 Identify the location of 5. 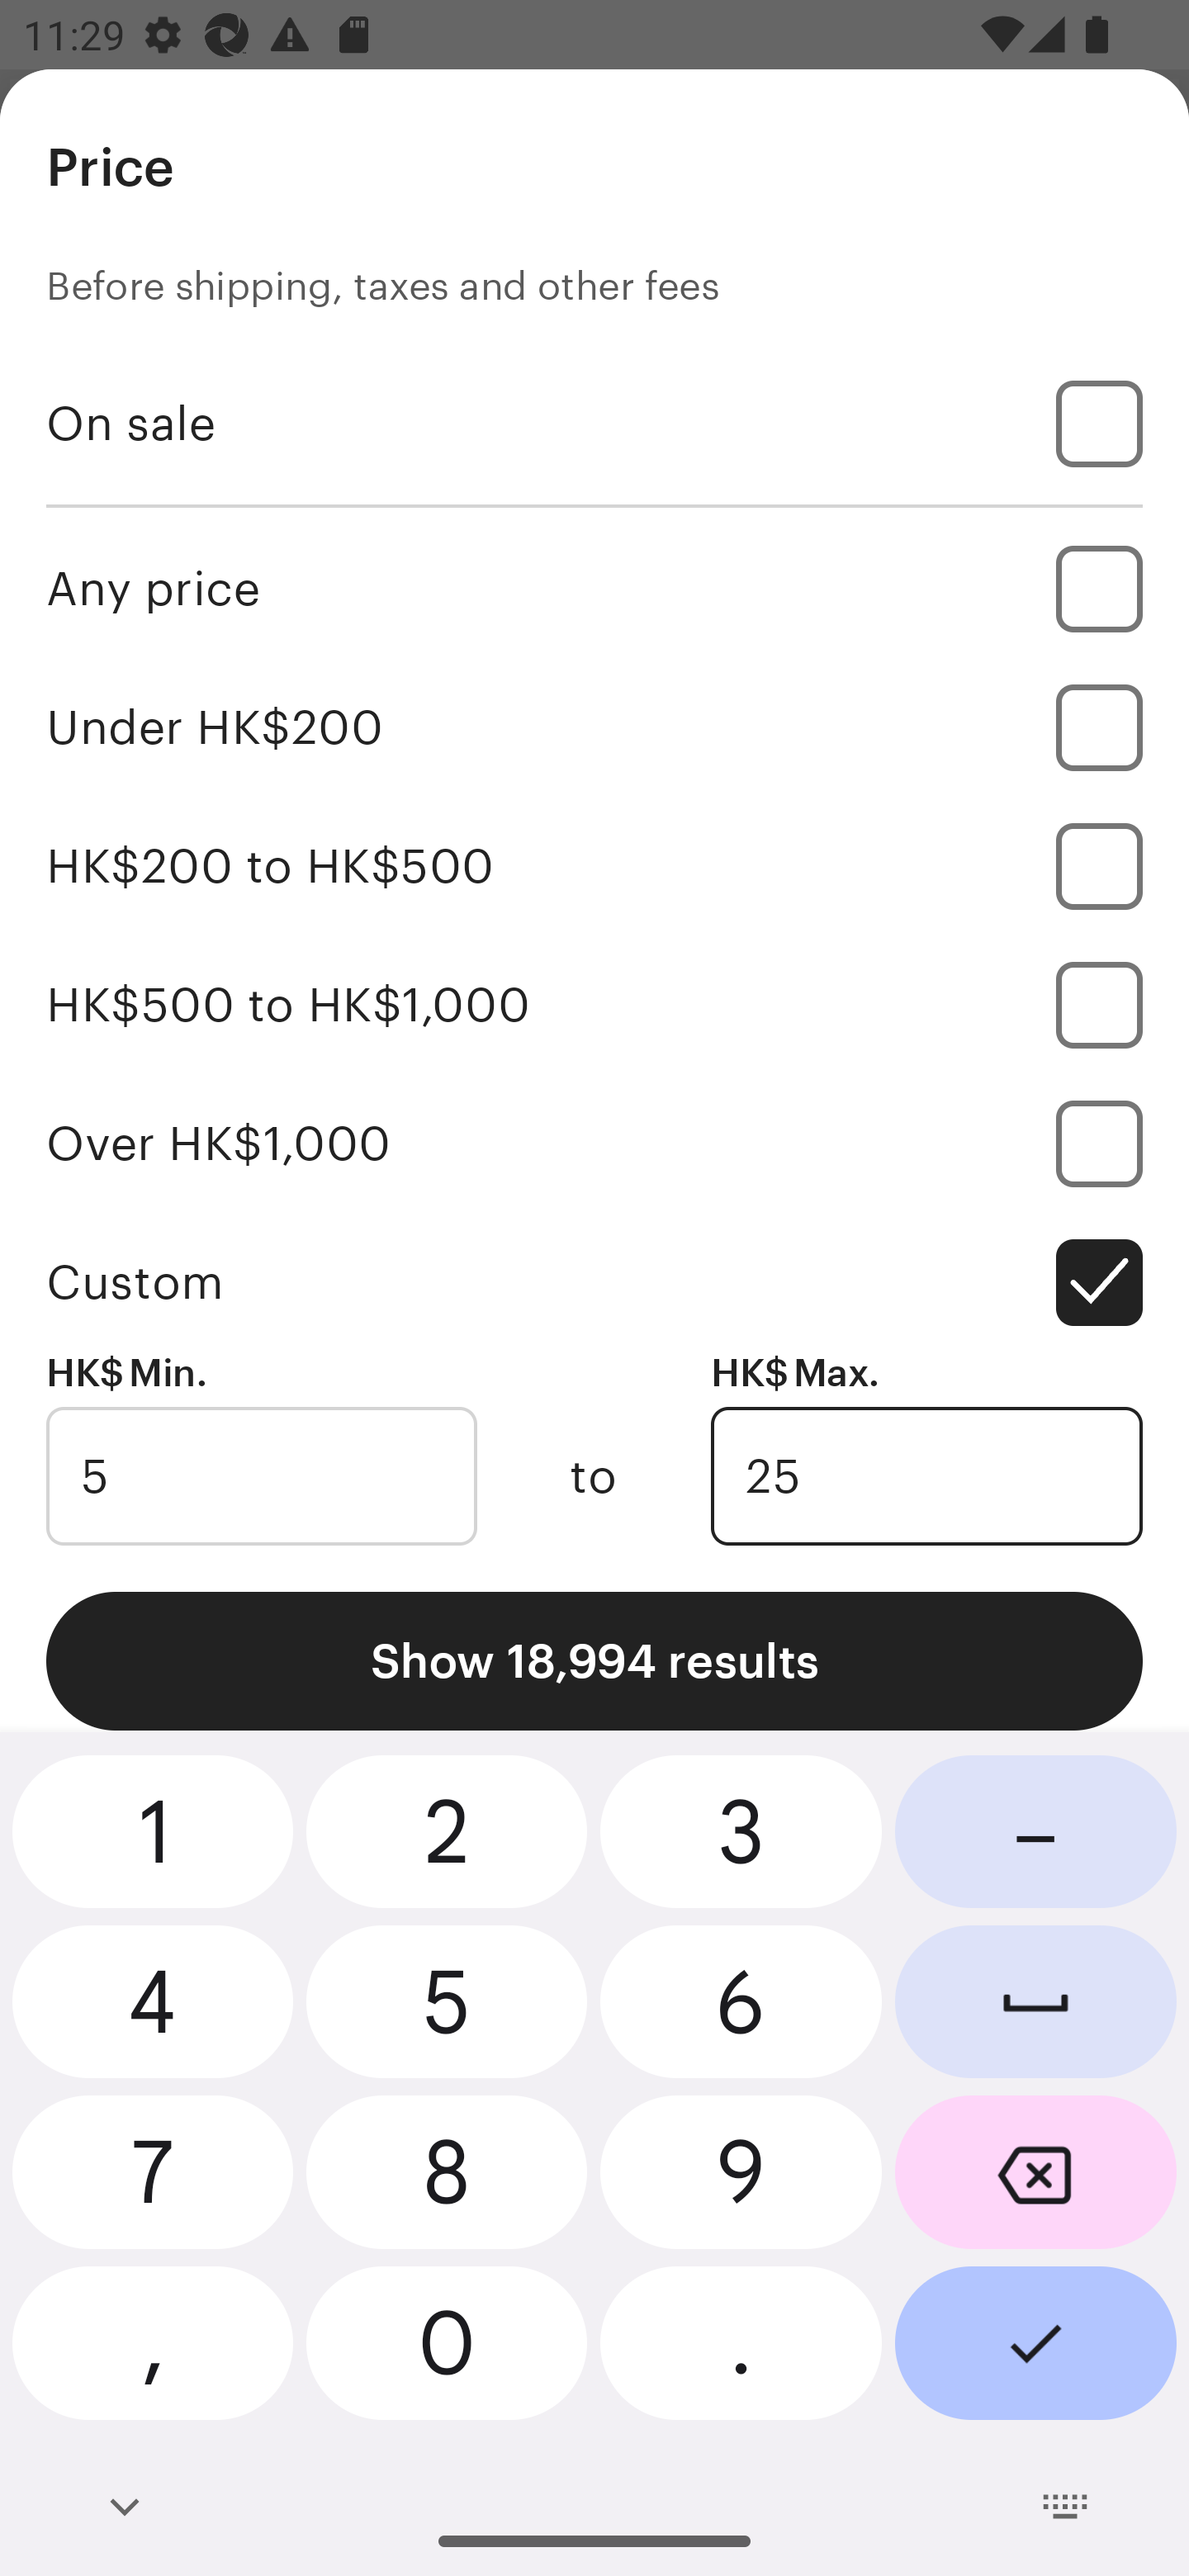
(261, 1476).